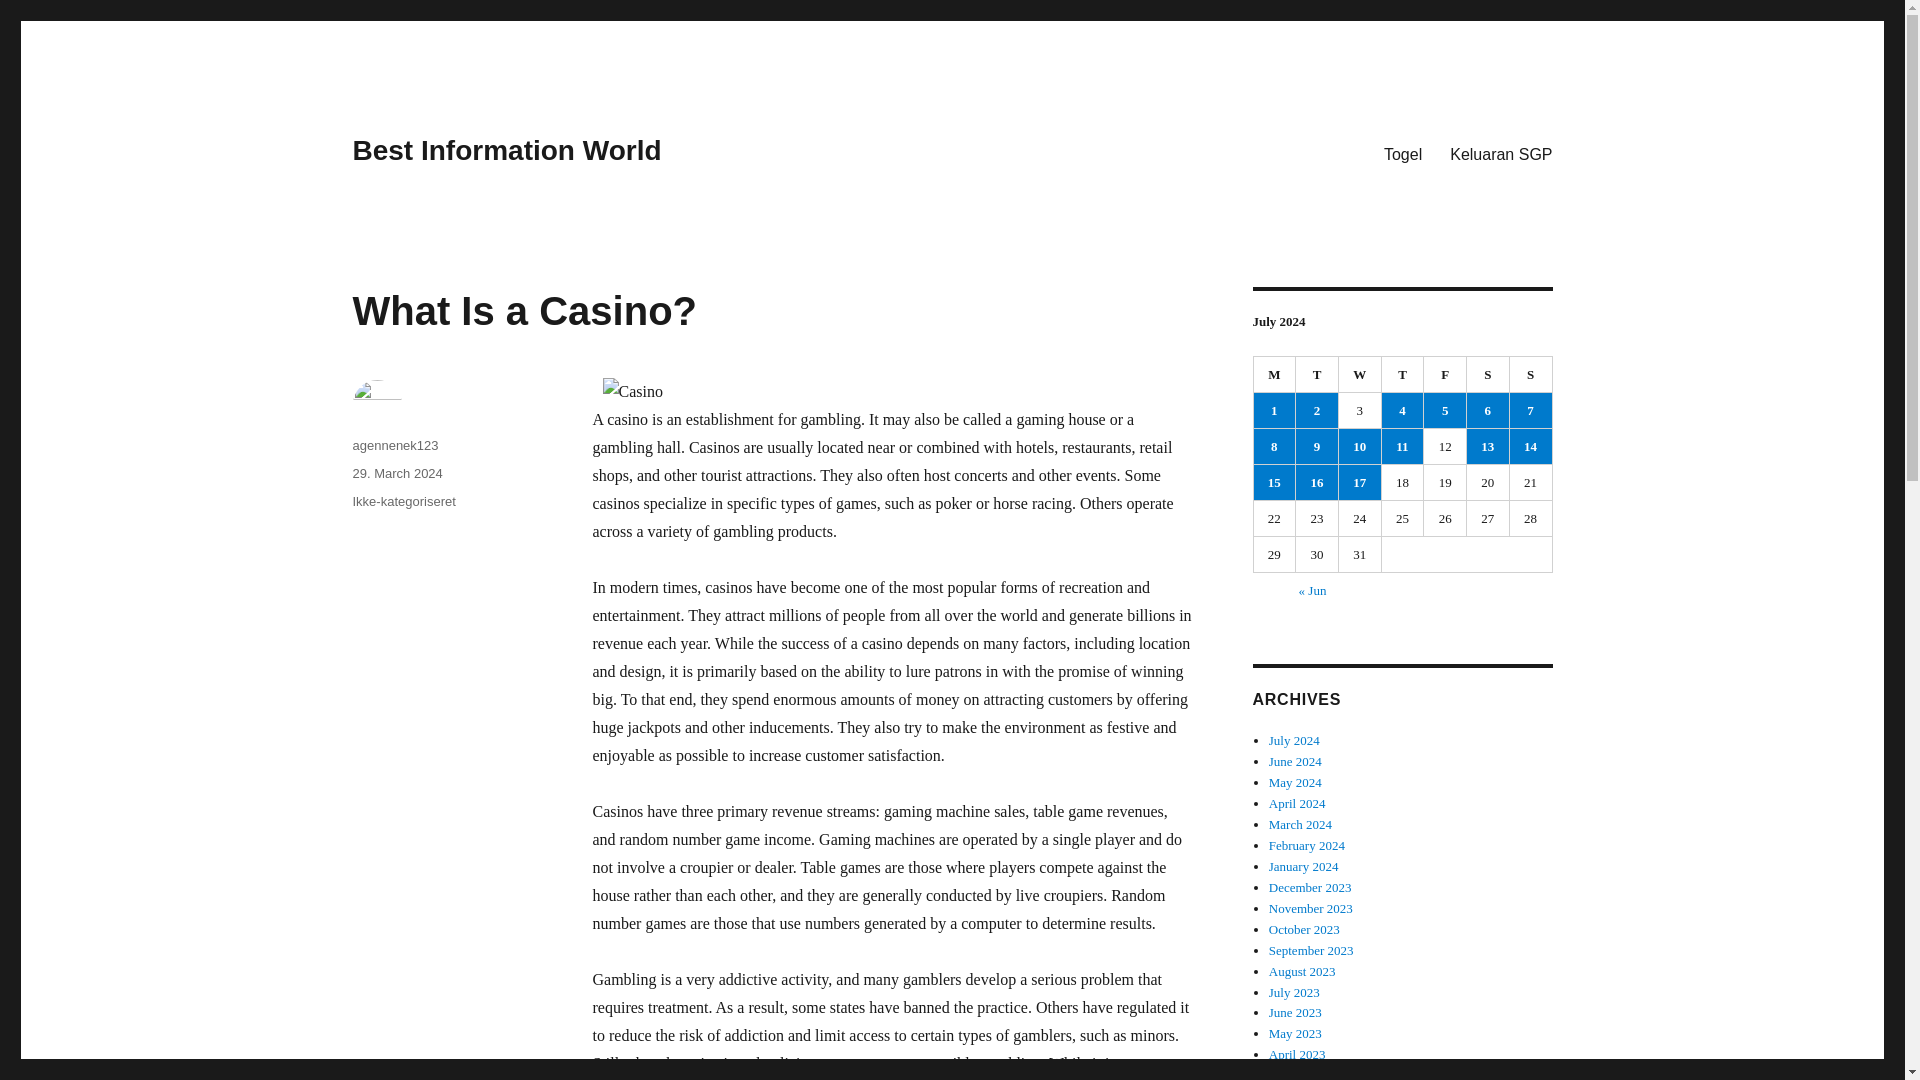 The image size is (1920, 1080). I want to click on 16, so click(1317, 482).